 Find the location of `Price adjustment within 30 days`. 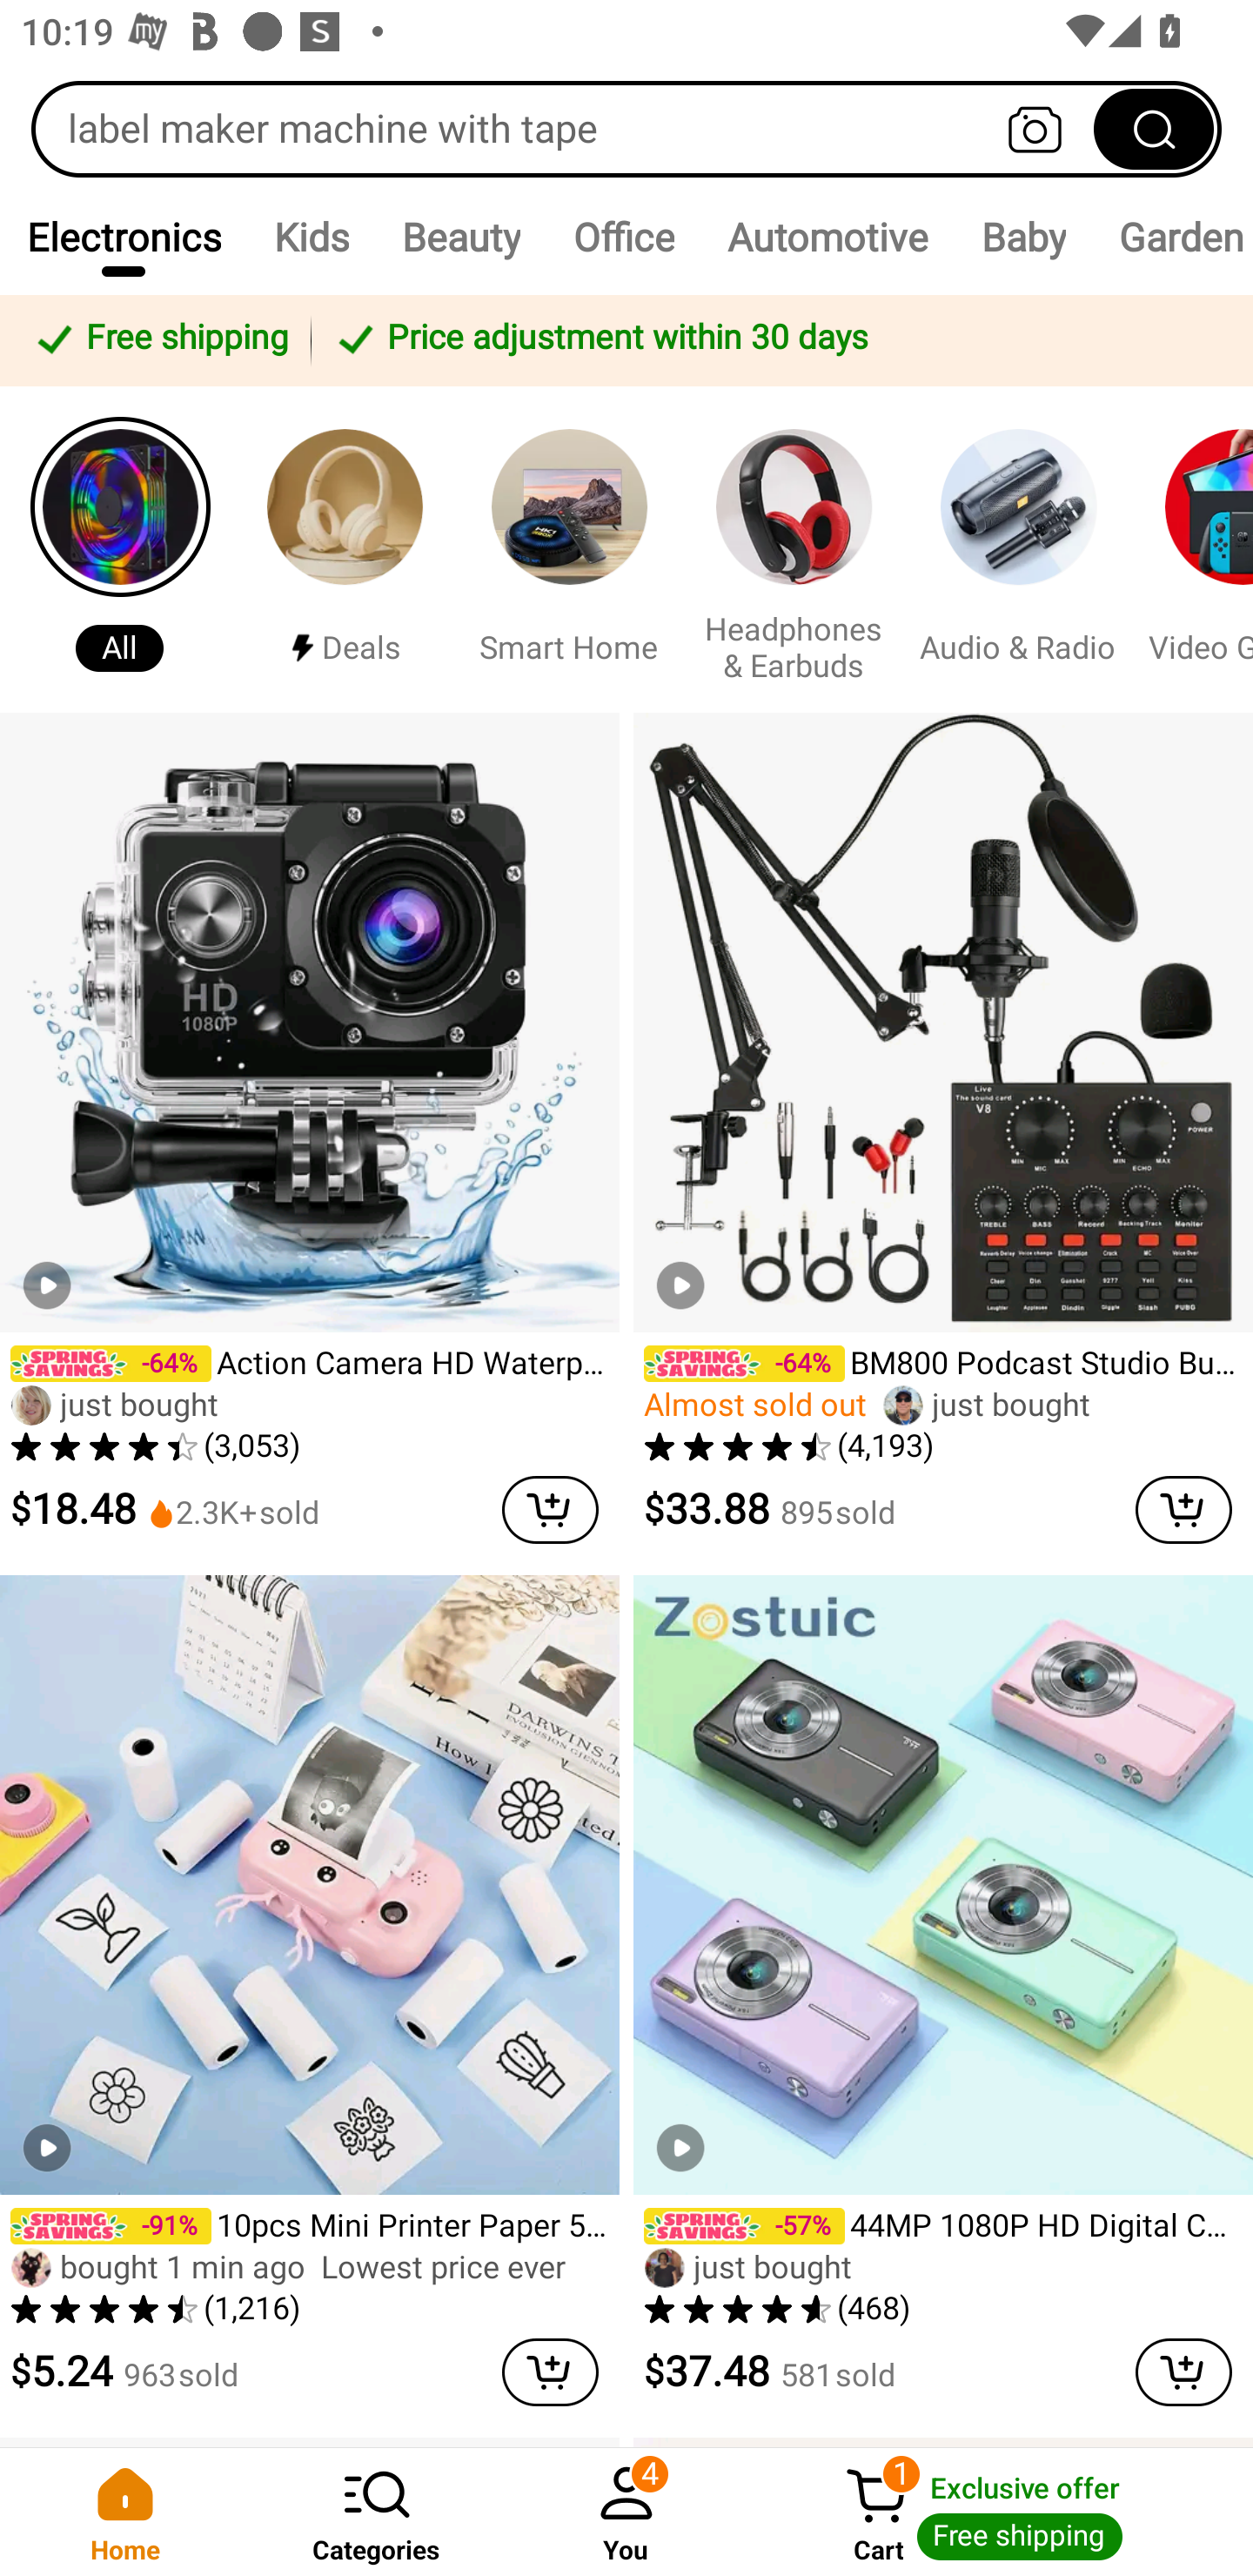

Price adjustment within 30 days is located at coordinates (776, 339).